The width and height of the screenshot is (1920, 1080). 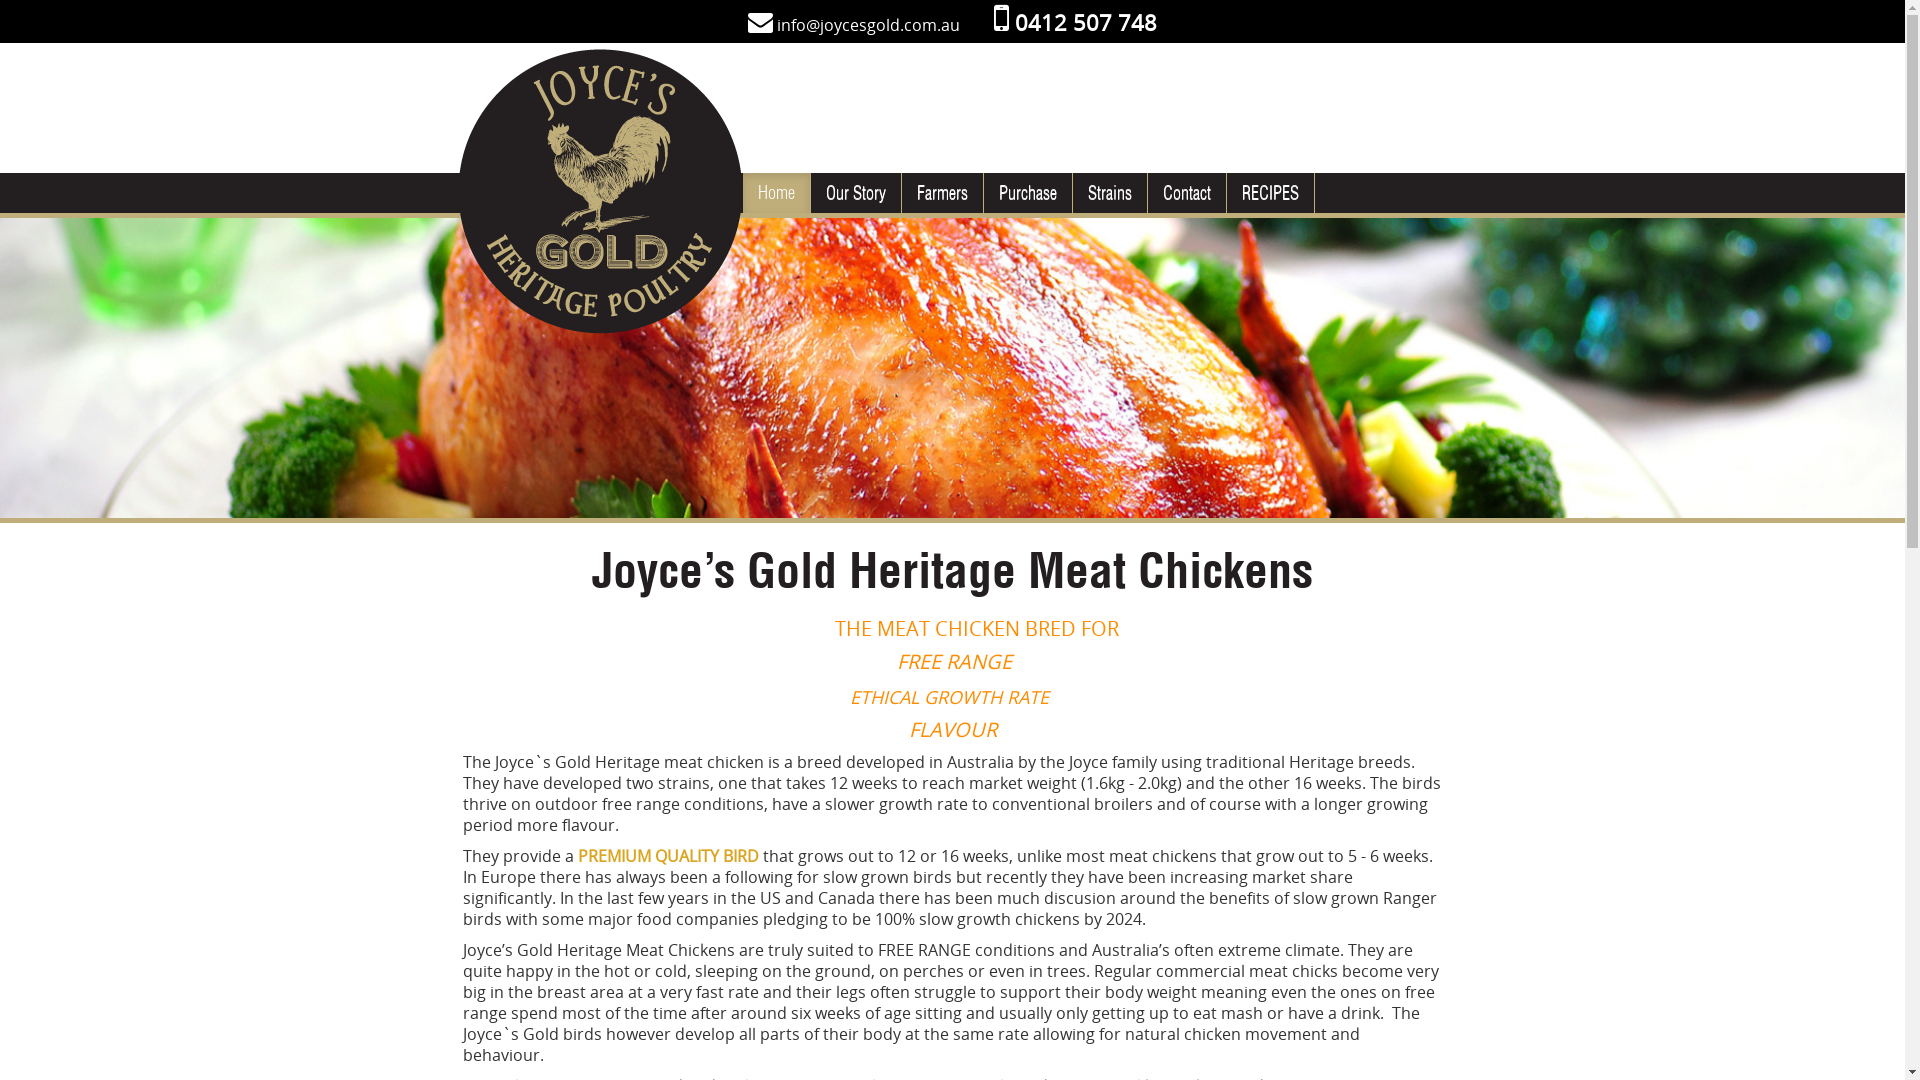 I want to click on Farmers, so click(x=942, y=193).